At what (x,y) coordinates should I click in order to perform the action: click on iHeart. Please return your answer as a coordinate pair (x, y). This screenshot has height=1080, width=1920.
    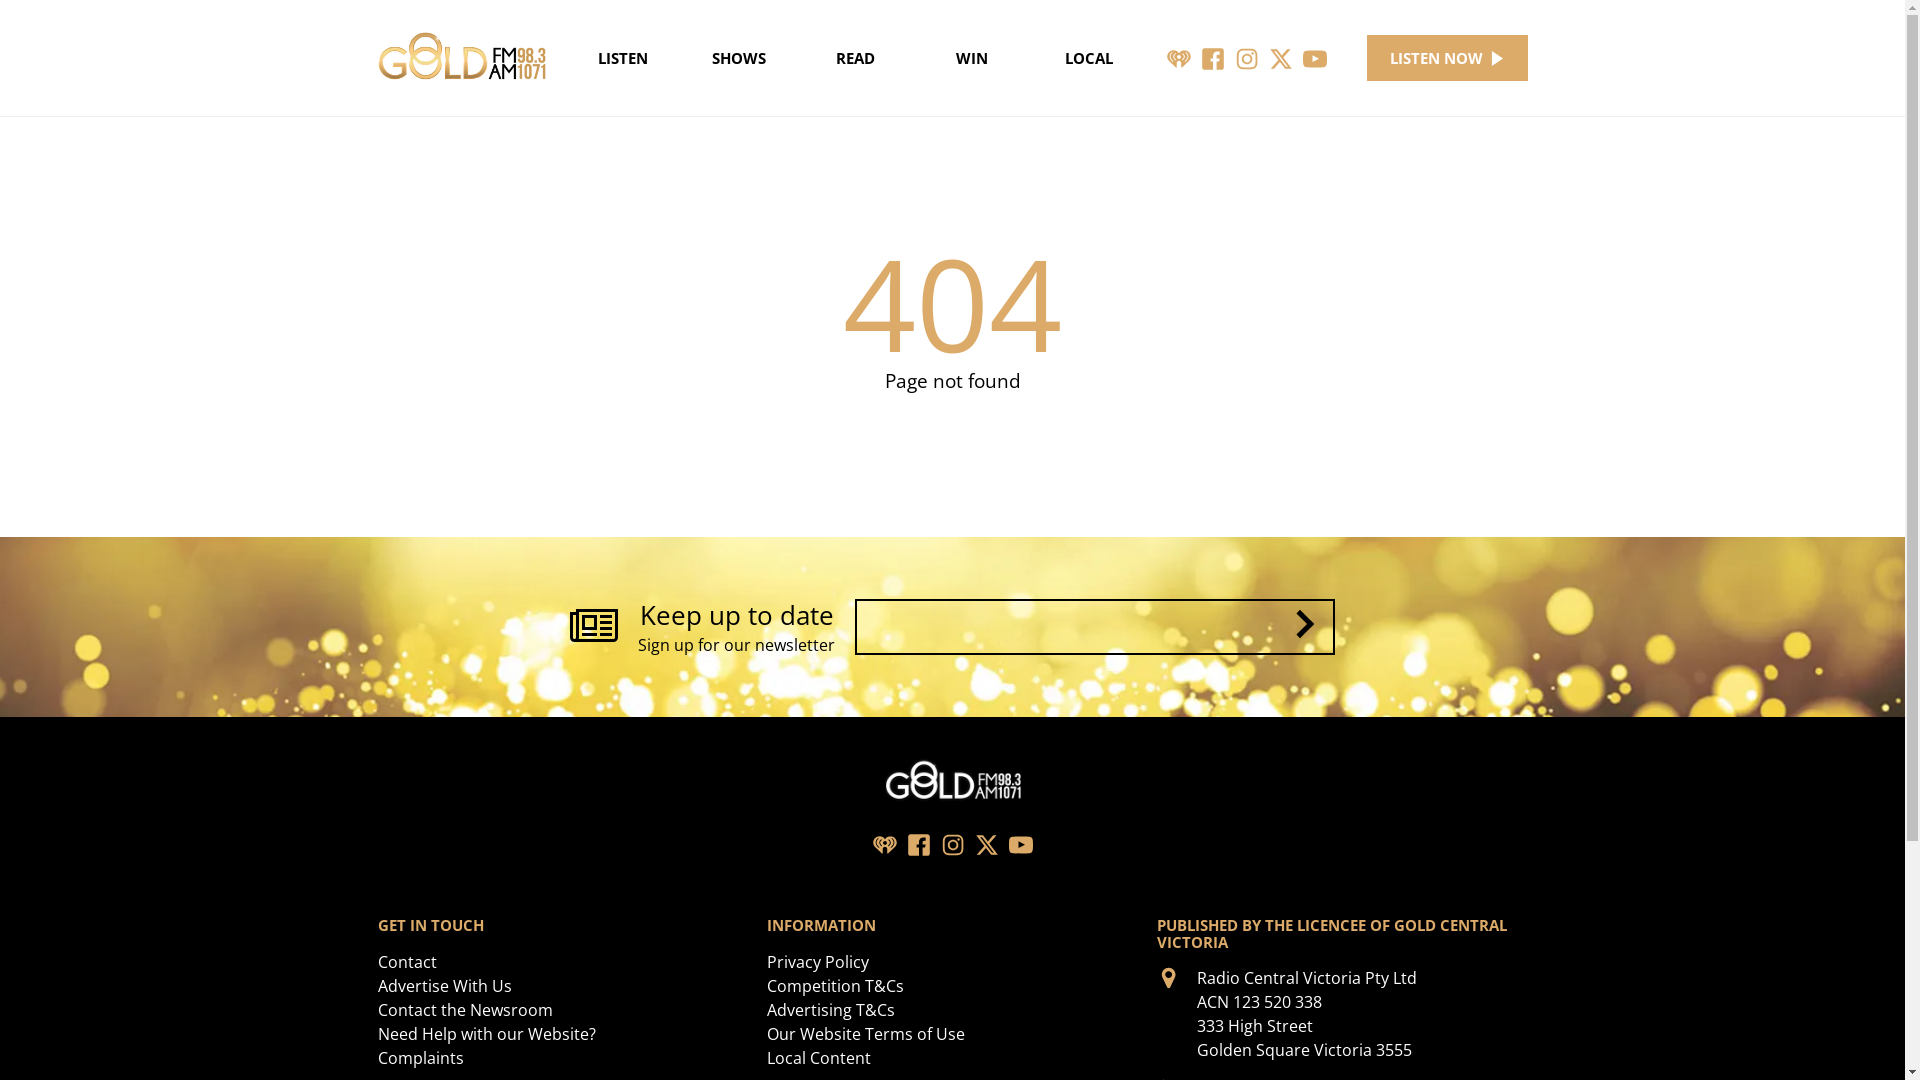
    Looking at the image, I should click on (1179, 58).